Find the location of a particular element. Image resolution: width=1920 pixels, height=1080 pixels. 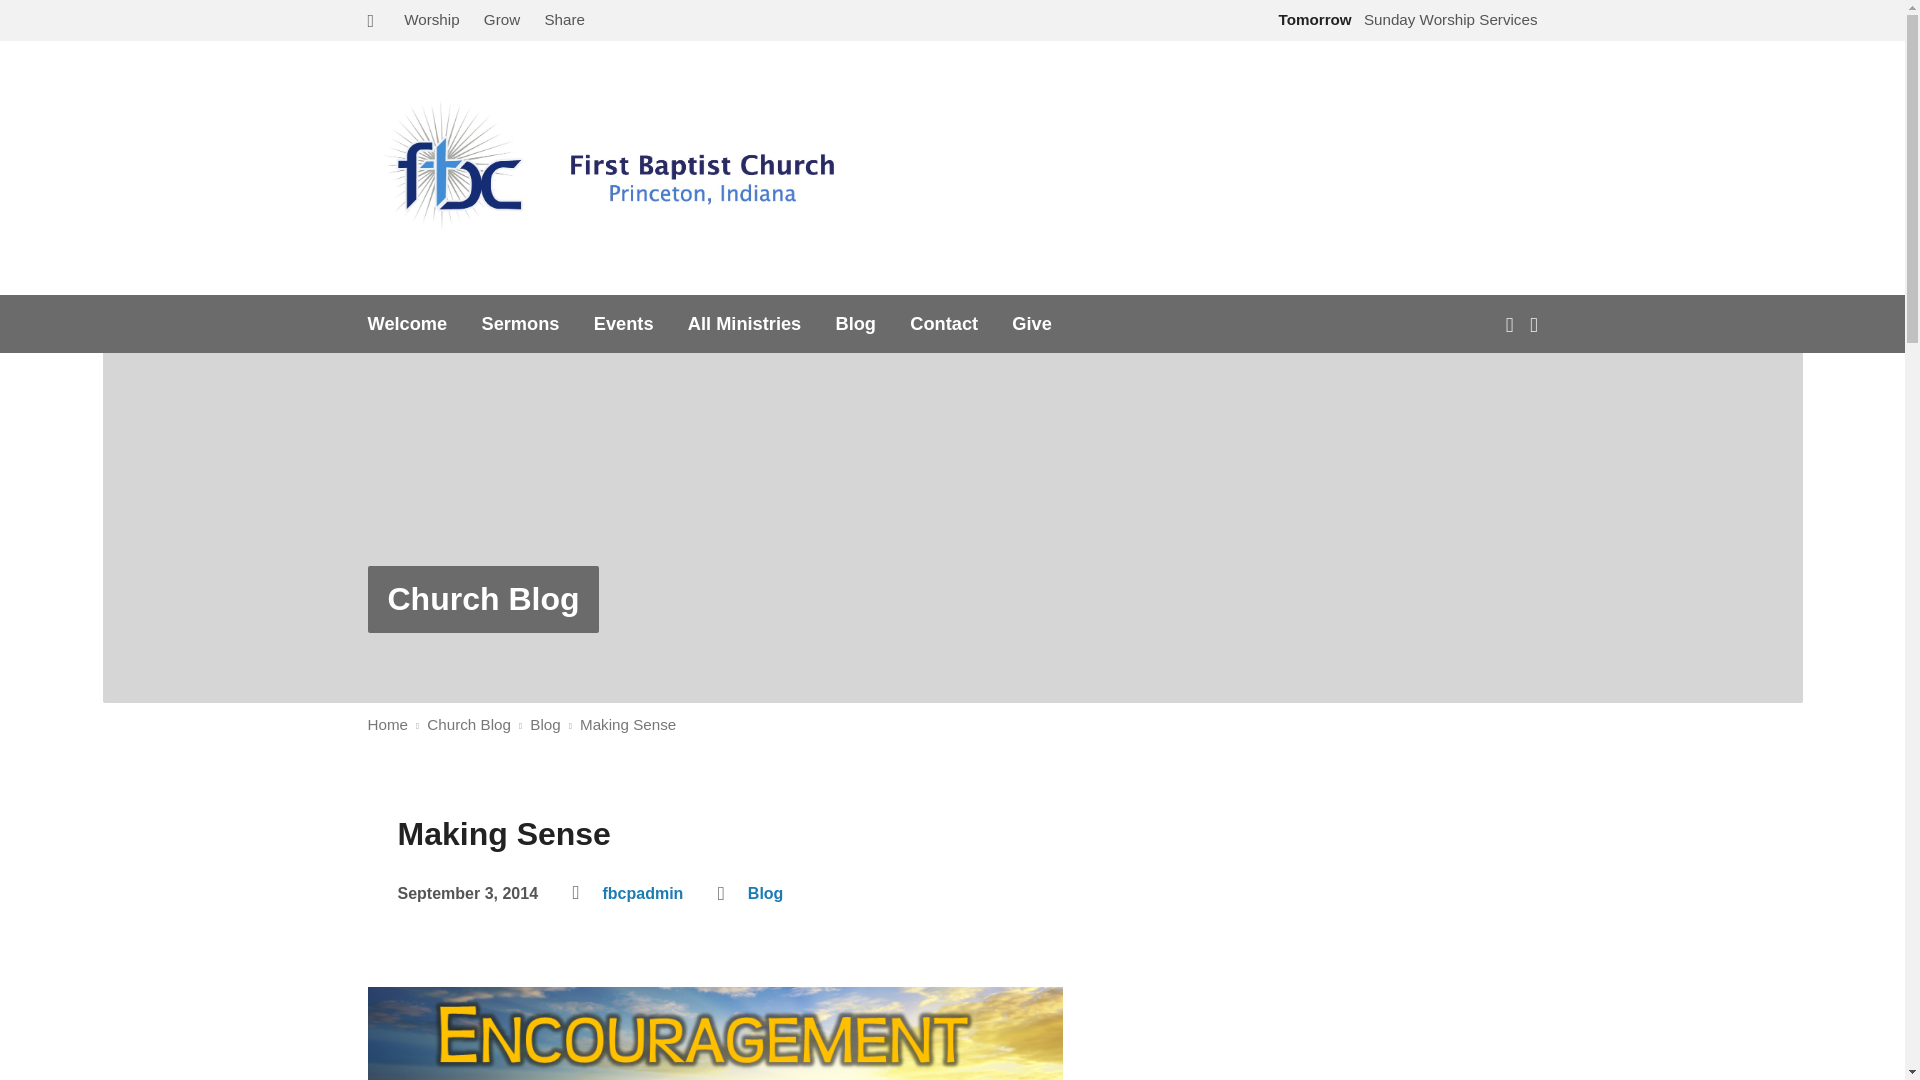

Share is located at coordinates (564, 19).